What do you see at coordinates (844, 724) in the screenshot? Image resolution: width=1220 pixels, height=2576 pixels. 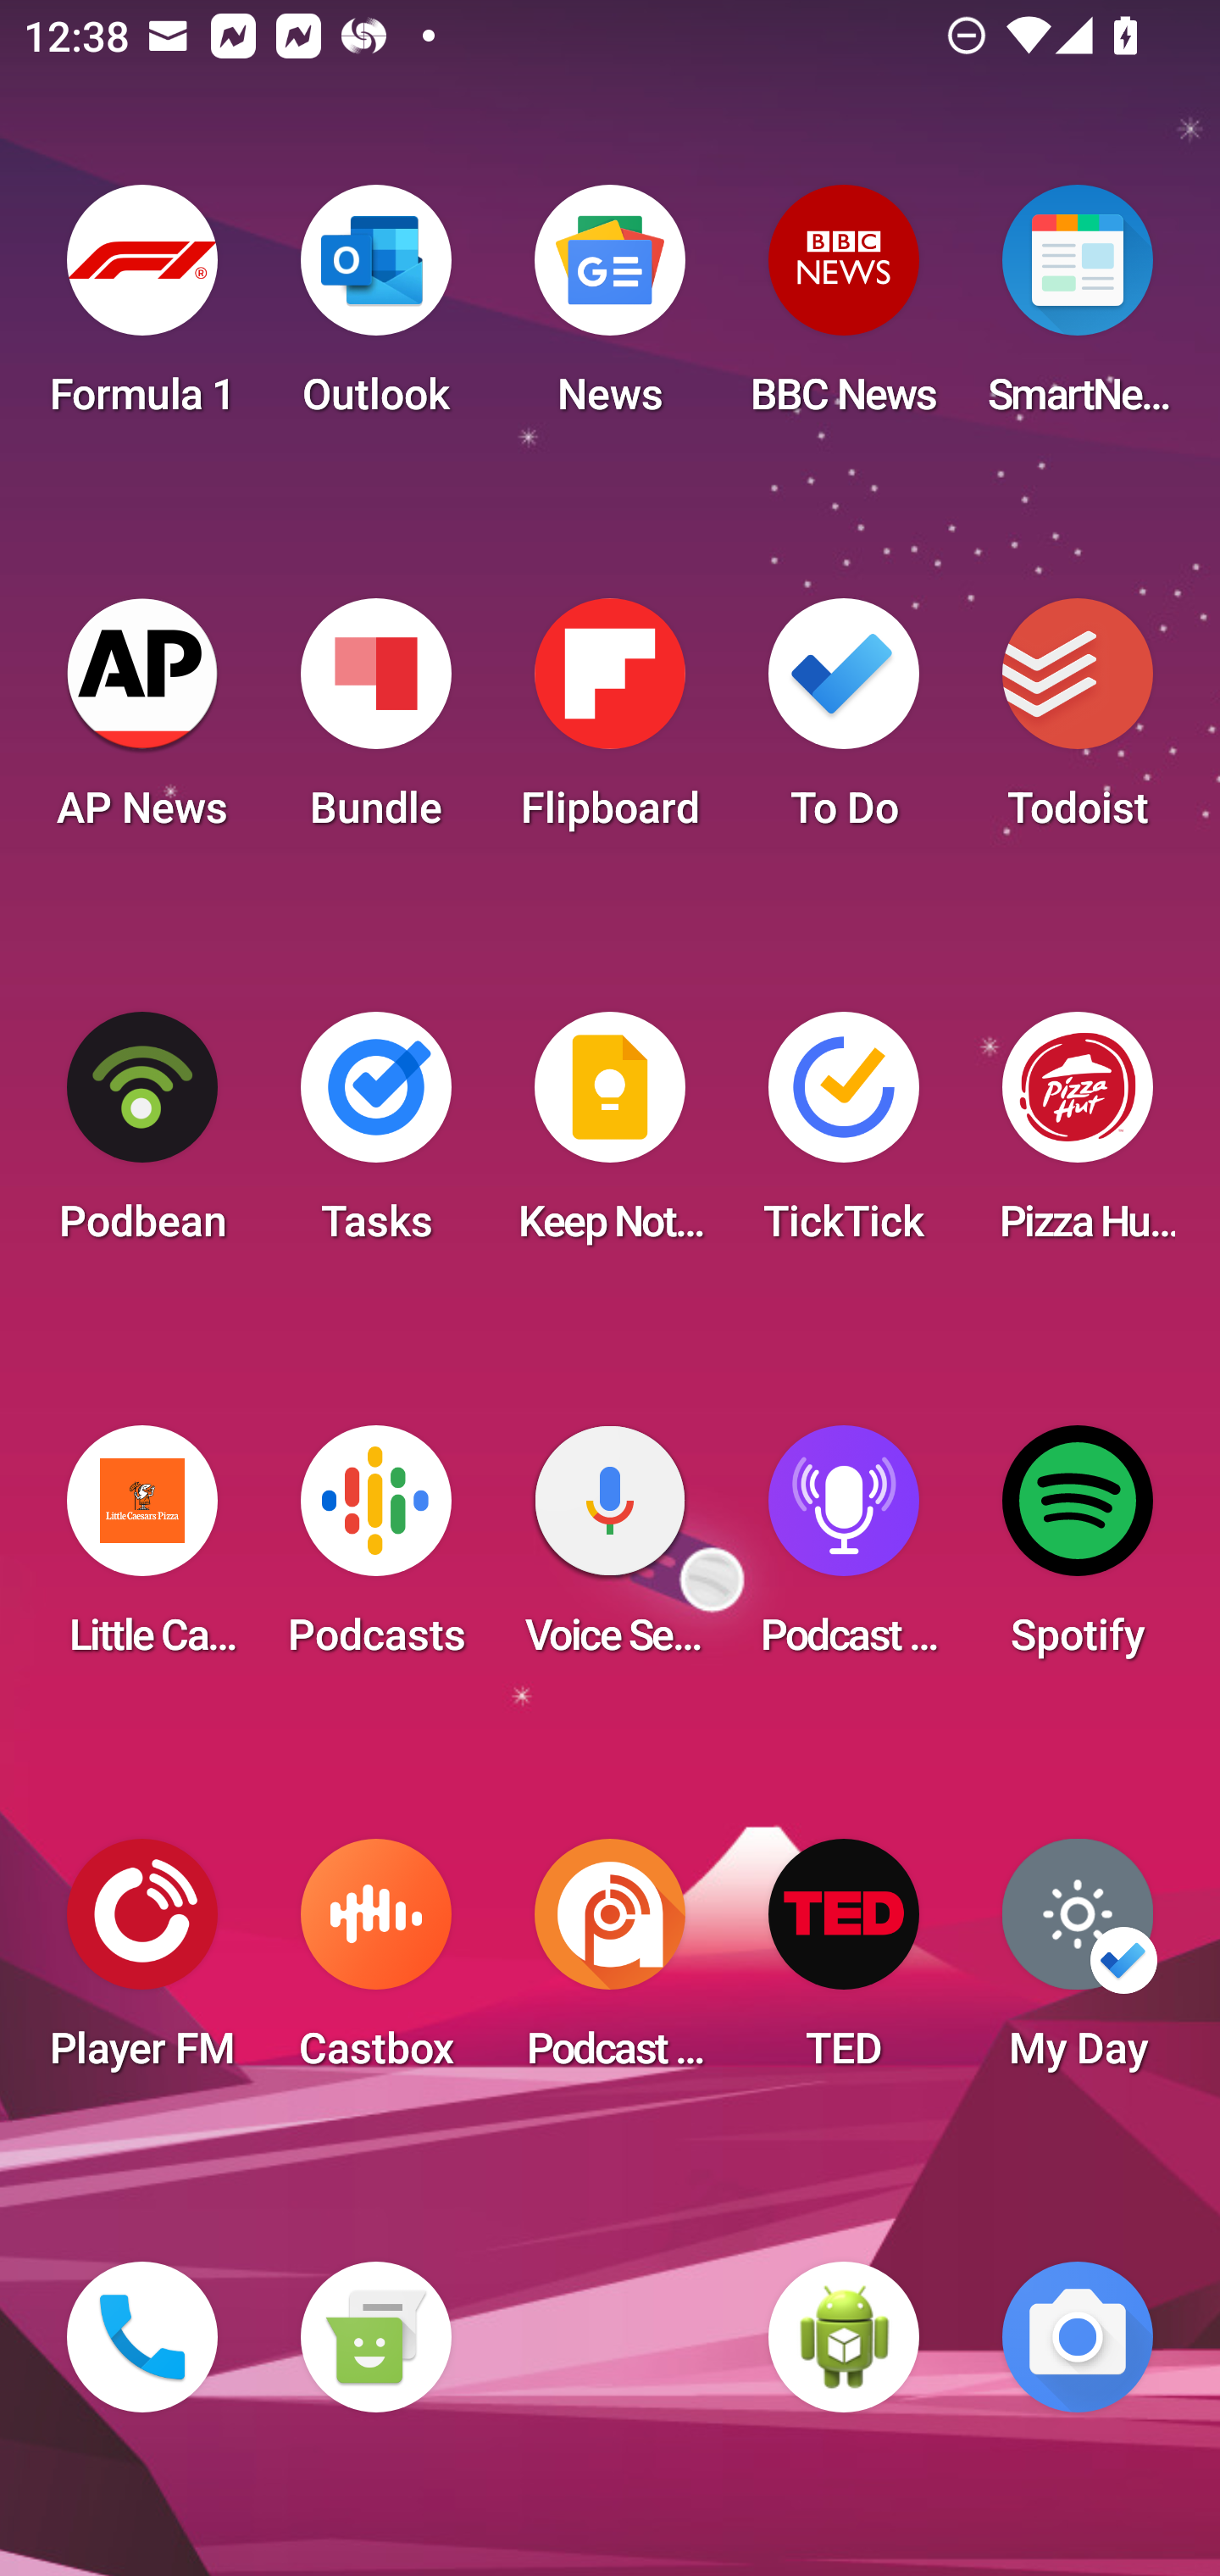 I see `To Do` at bounding box center [844, 724].